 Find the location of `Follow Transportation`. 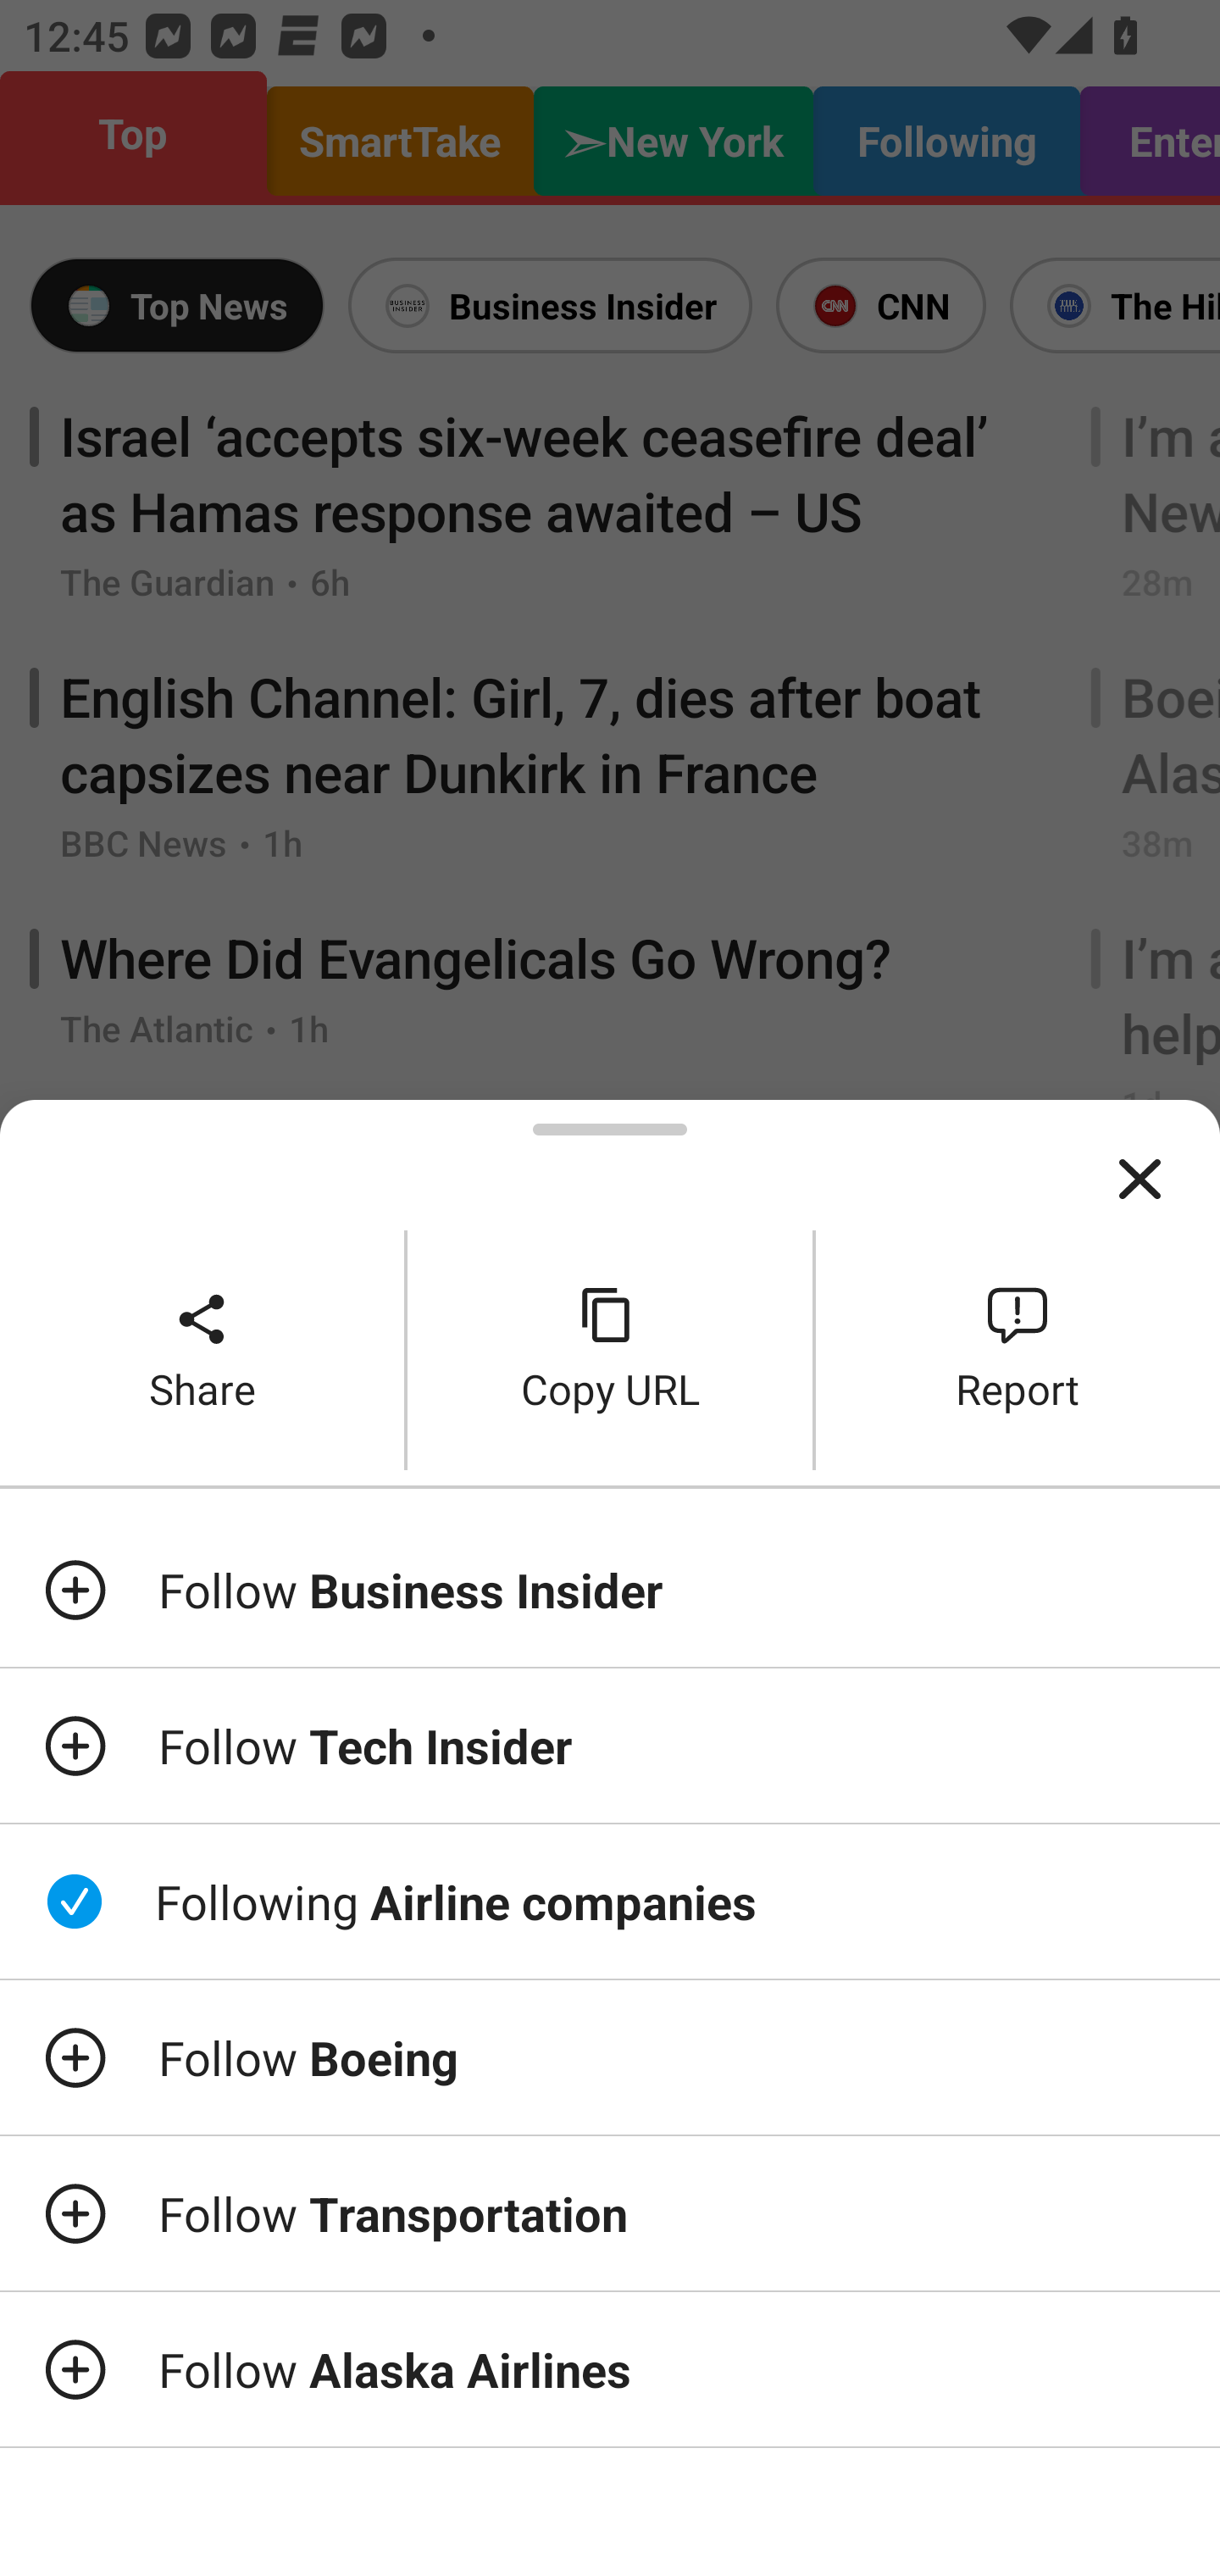

Follow Transportation is located at coordinates (610, 2212).